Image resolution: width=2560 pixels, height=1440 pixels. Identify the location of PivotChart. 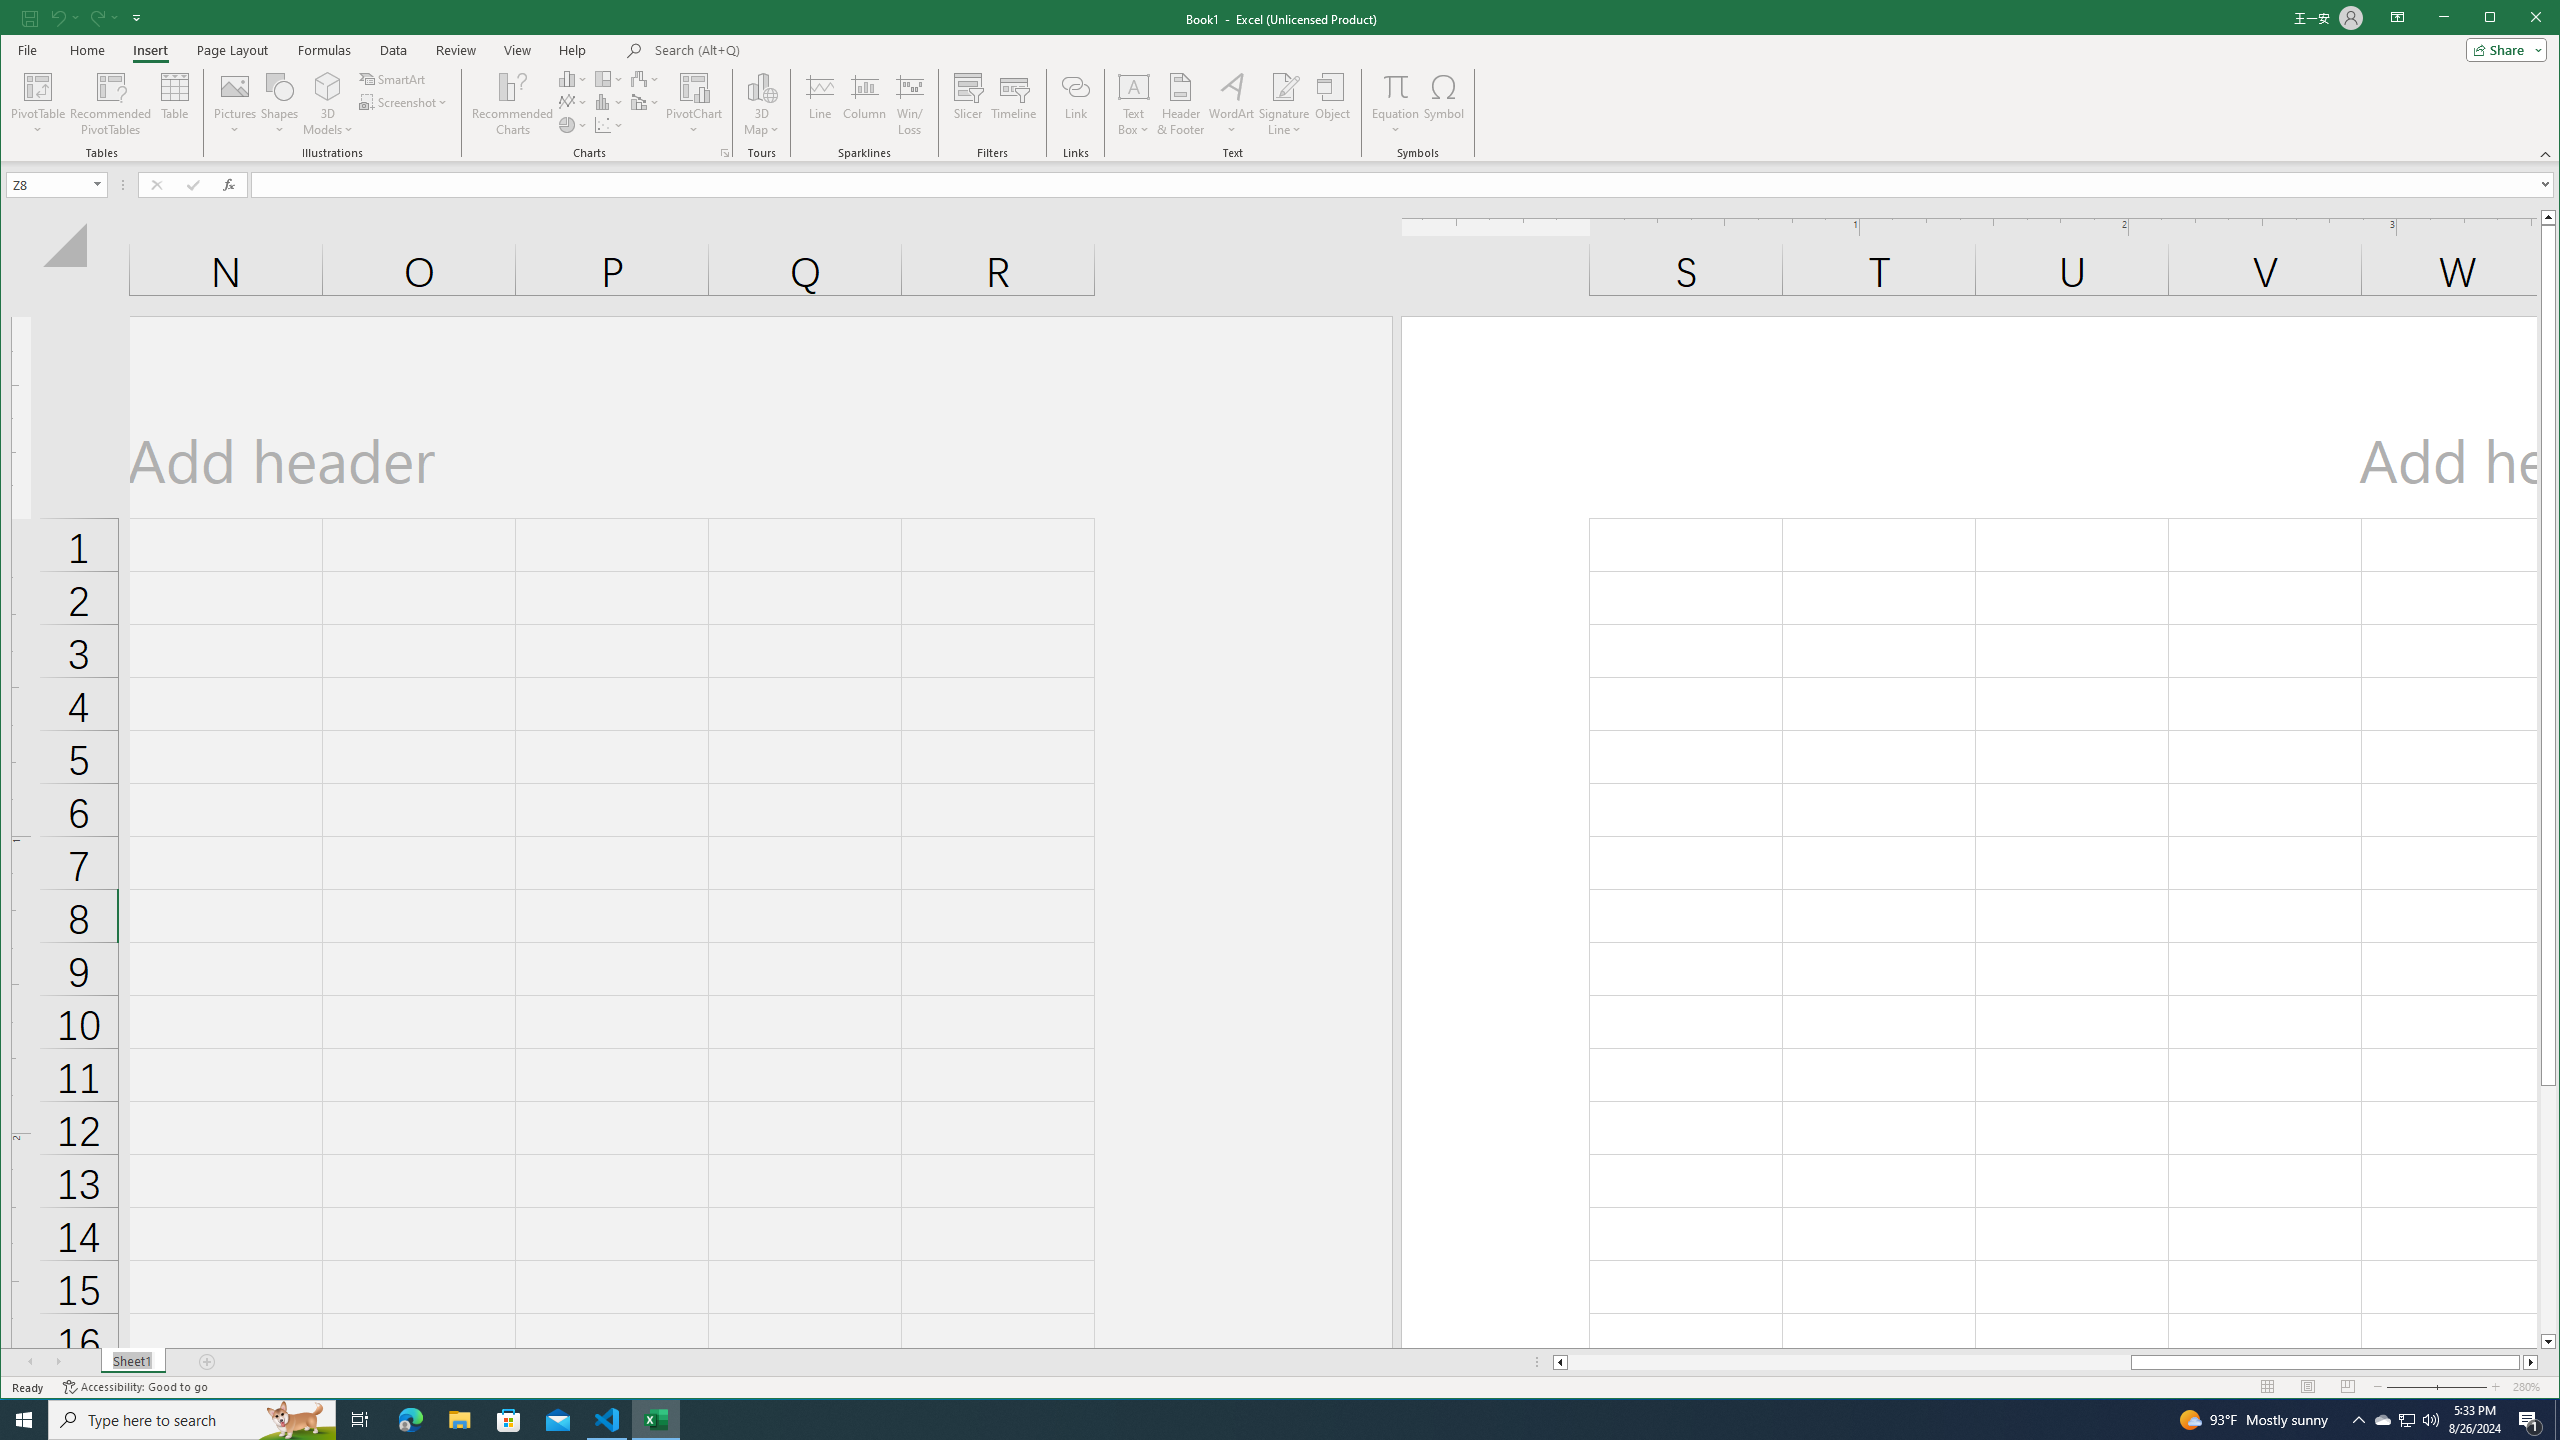
(694, 104).